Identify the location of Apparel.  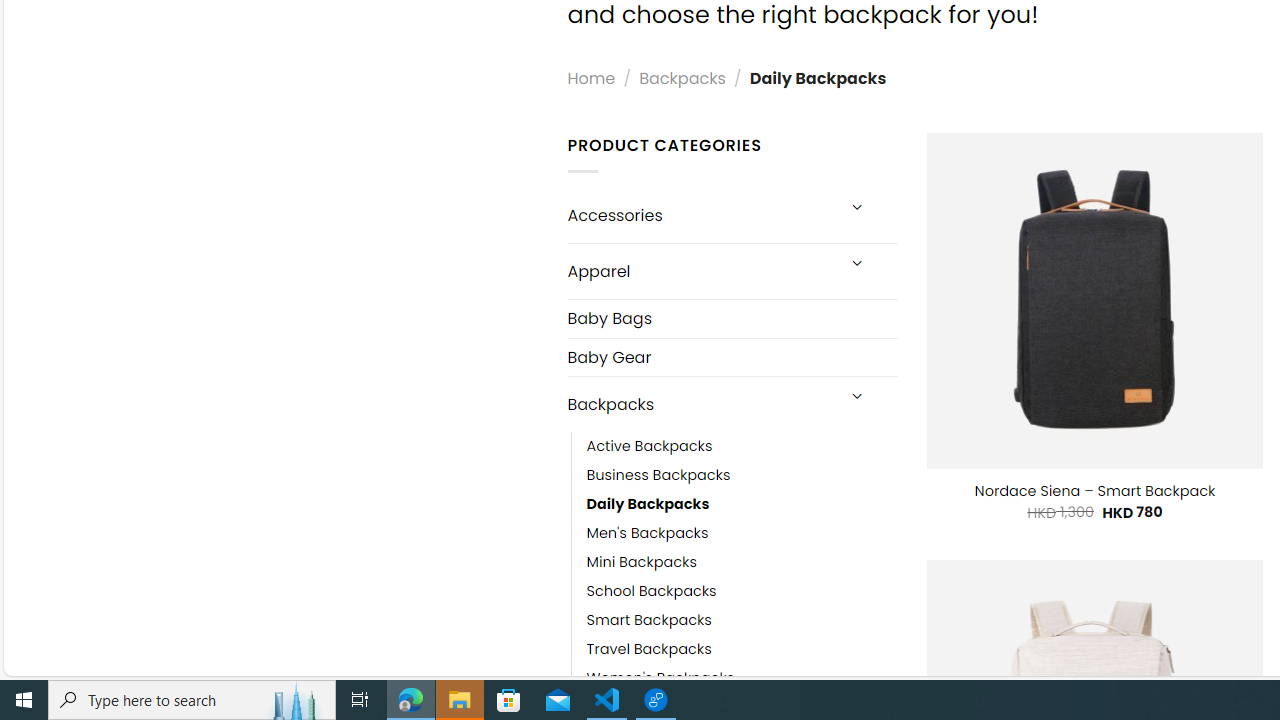
(700, 270).